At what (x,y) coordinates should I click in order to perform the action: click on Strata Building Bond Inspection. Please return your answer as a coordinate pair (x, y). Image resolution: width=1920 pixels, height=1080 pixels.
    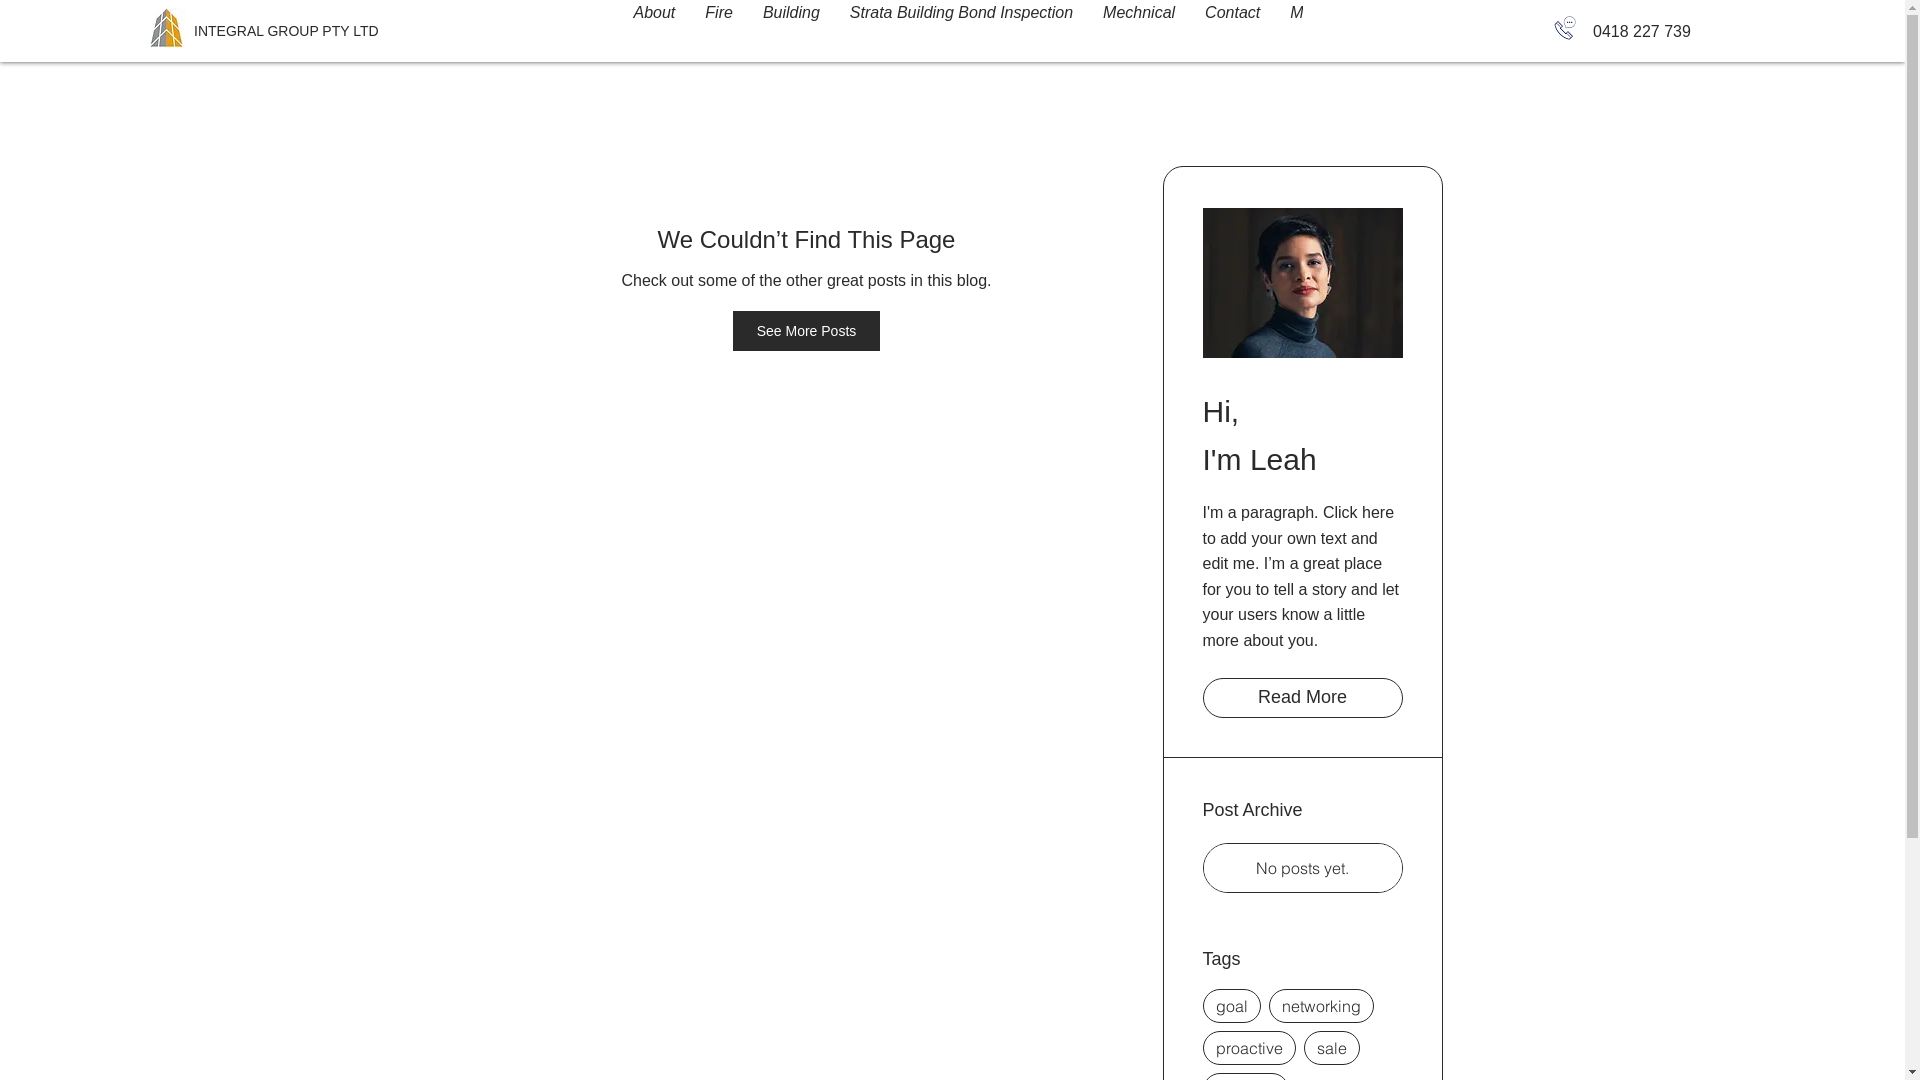
    Looking at the image, I should click on (962, 27).